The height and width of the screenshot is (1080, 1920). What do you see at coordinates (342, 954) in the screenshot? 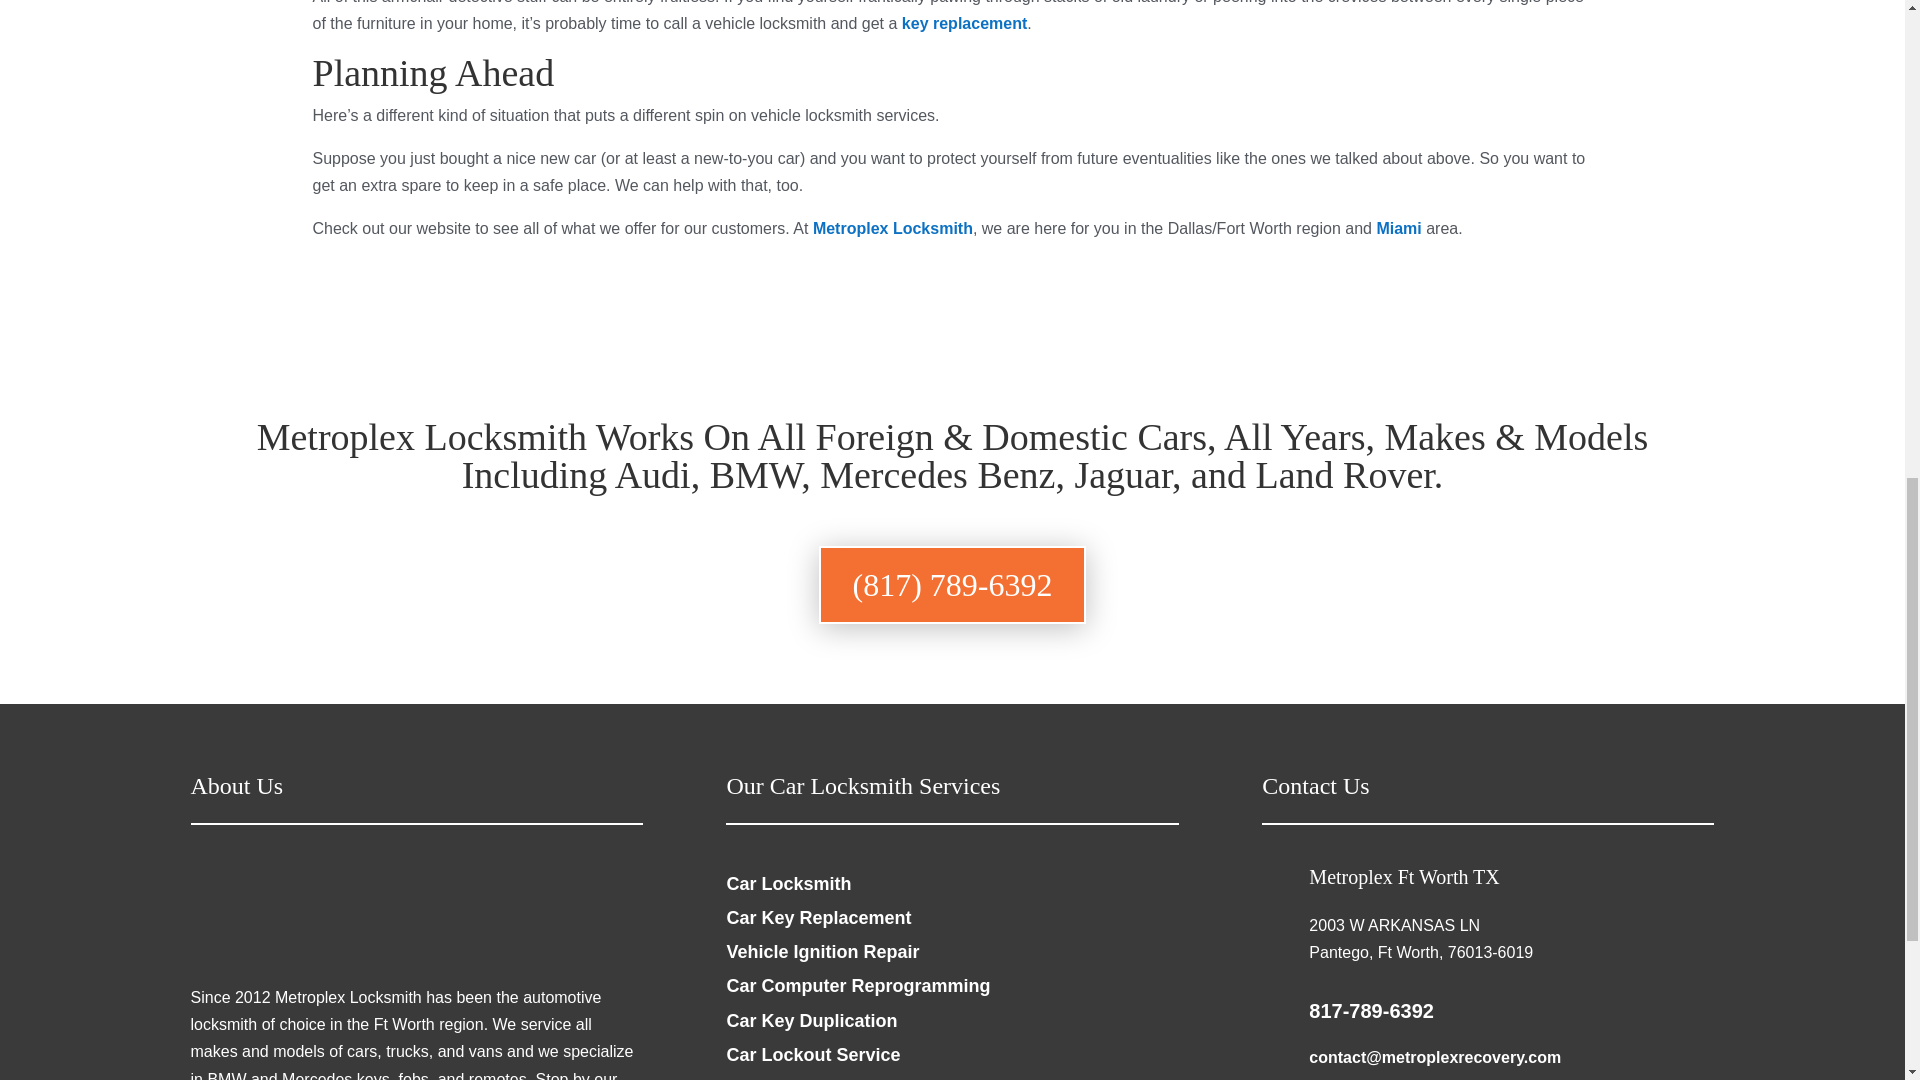
I see `homepage` at bounding box center [342, 954].